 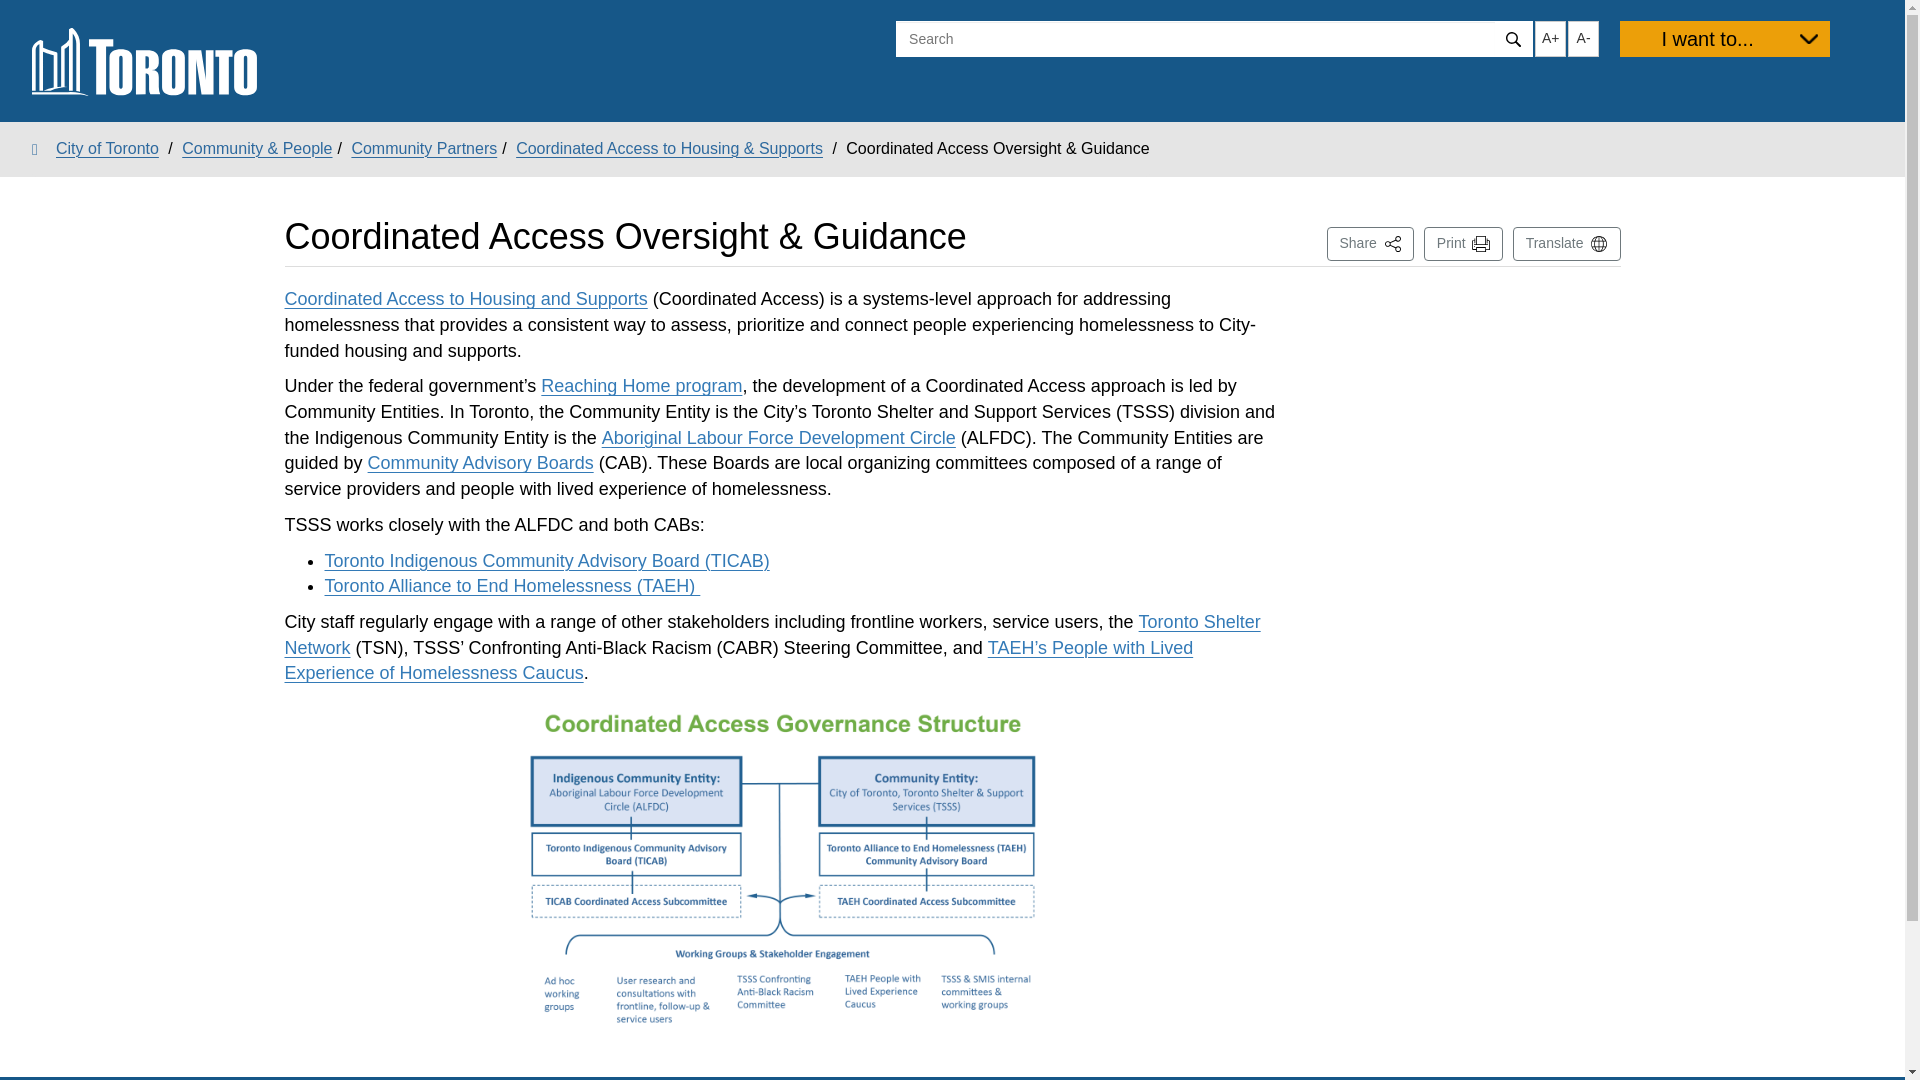 What do you see at coordinates (1550, 38) in the screenshot?
I see `Skip to content` at bounding box center [1550, 38].